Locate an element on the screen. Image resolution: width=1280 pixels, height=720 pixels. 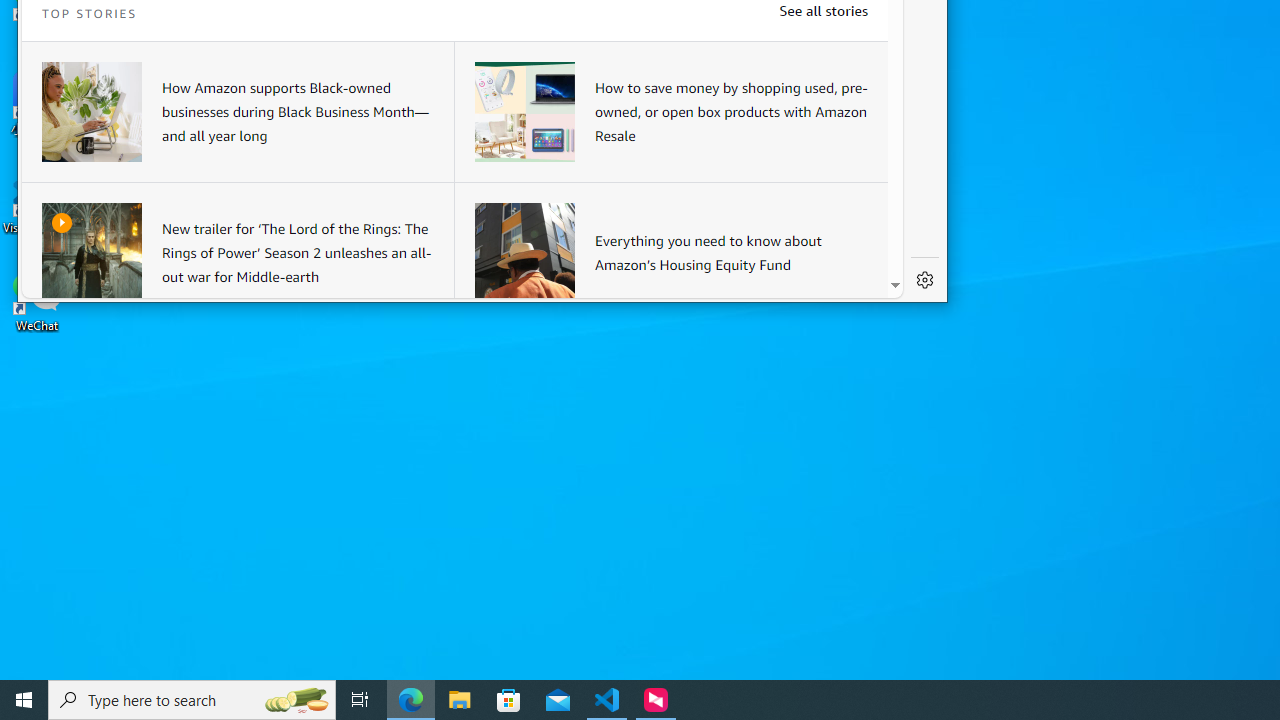
Visual Studio Code - 1 running window is located at coordinates (607, 700).